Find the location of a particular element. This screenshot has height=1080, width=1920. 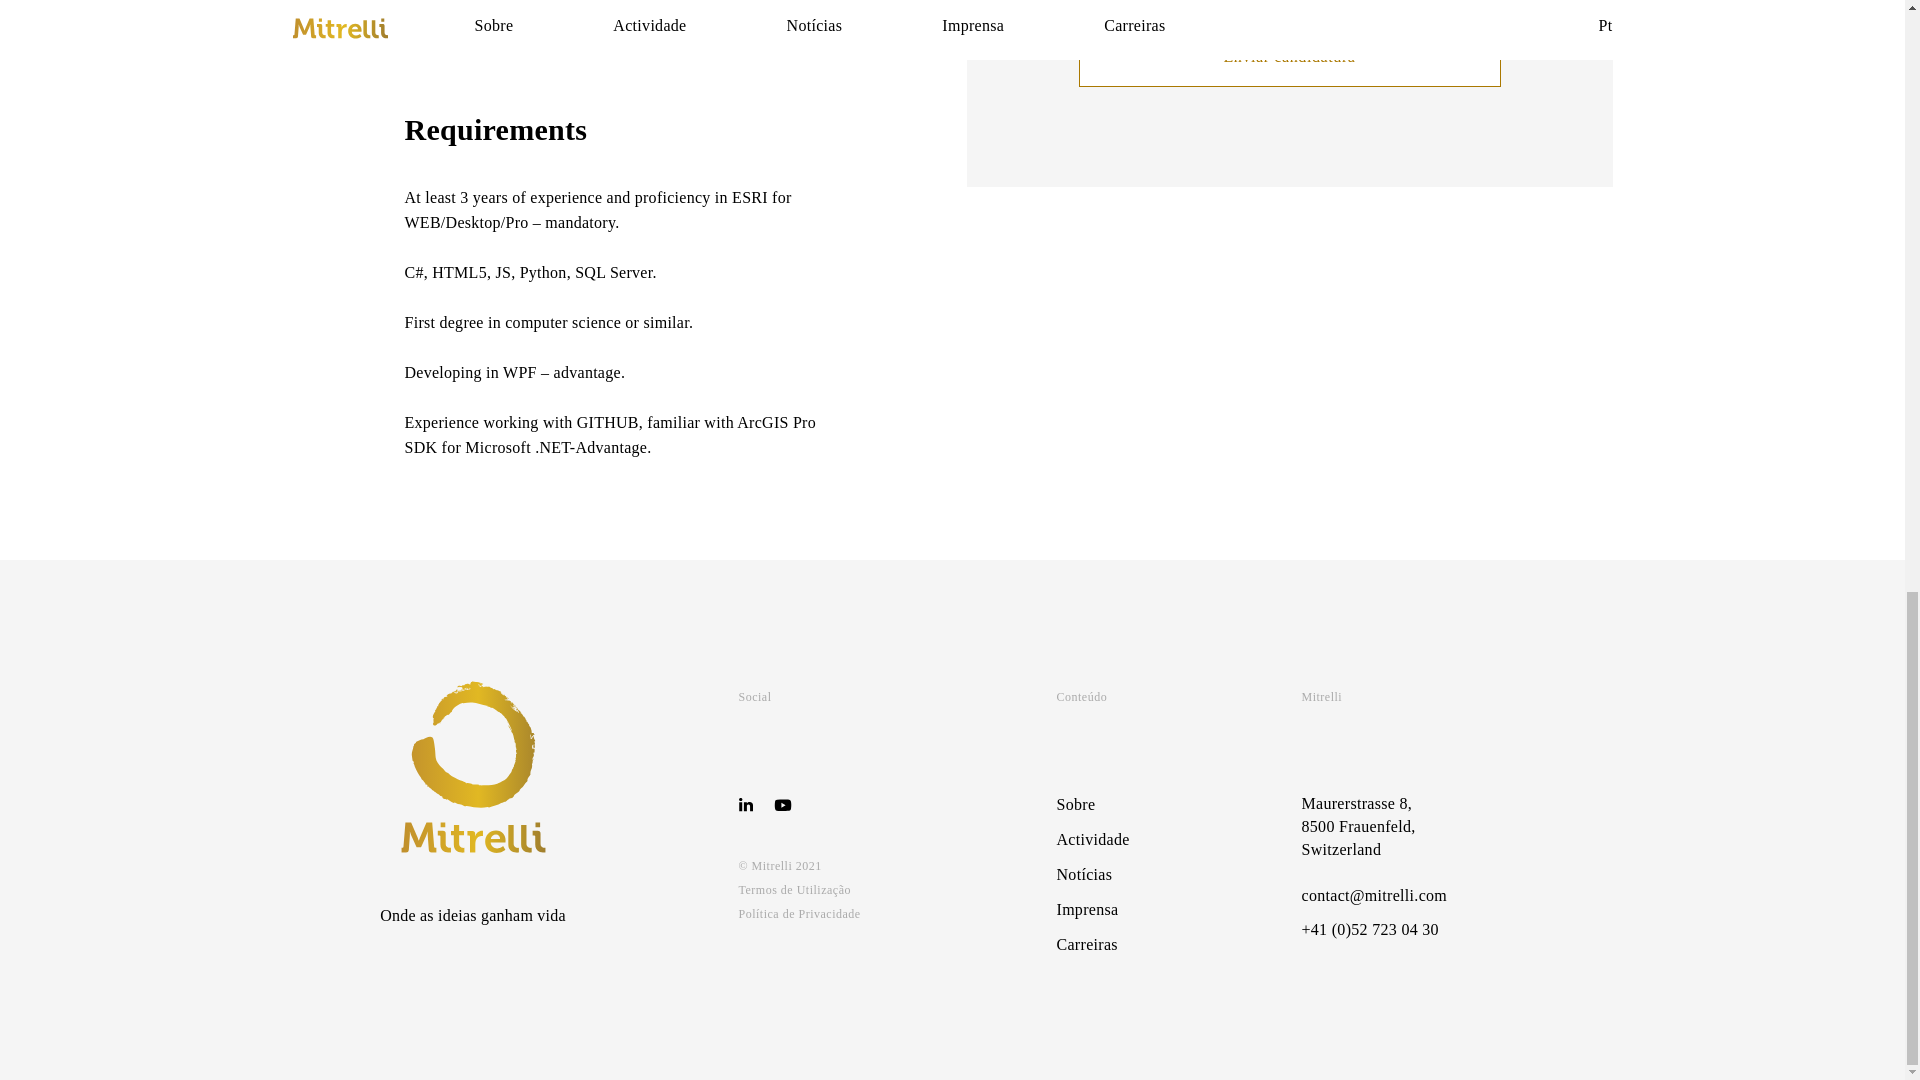

Actividade is located at coordinates (1092, 838).